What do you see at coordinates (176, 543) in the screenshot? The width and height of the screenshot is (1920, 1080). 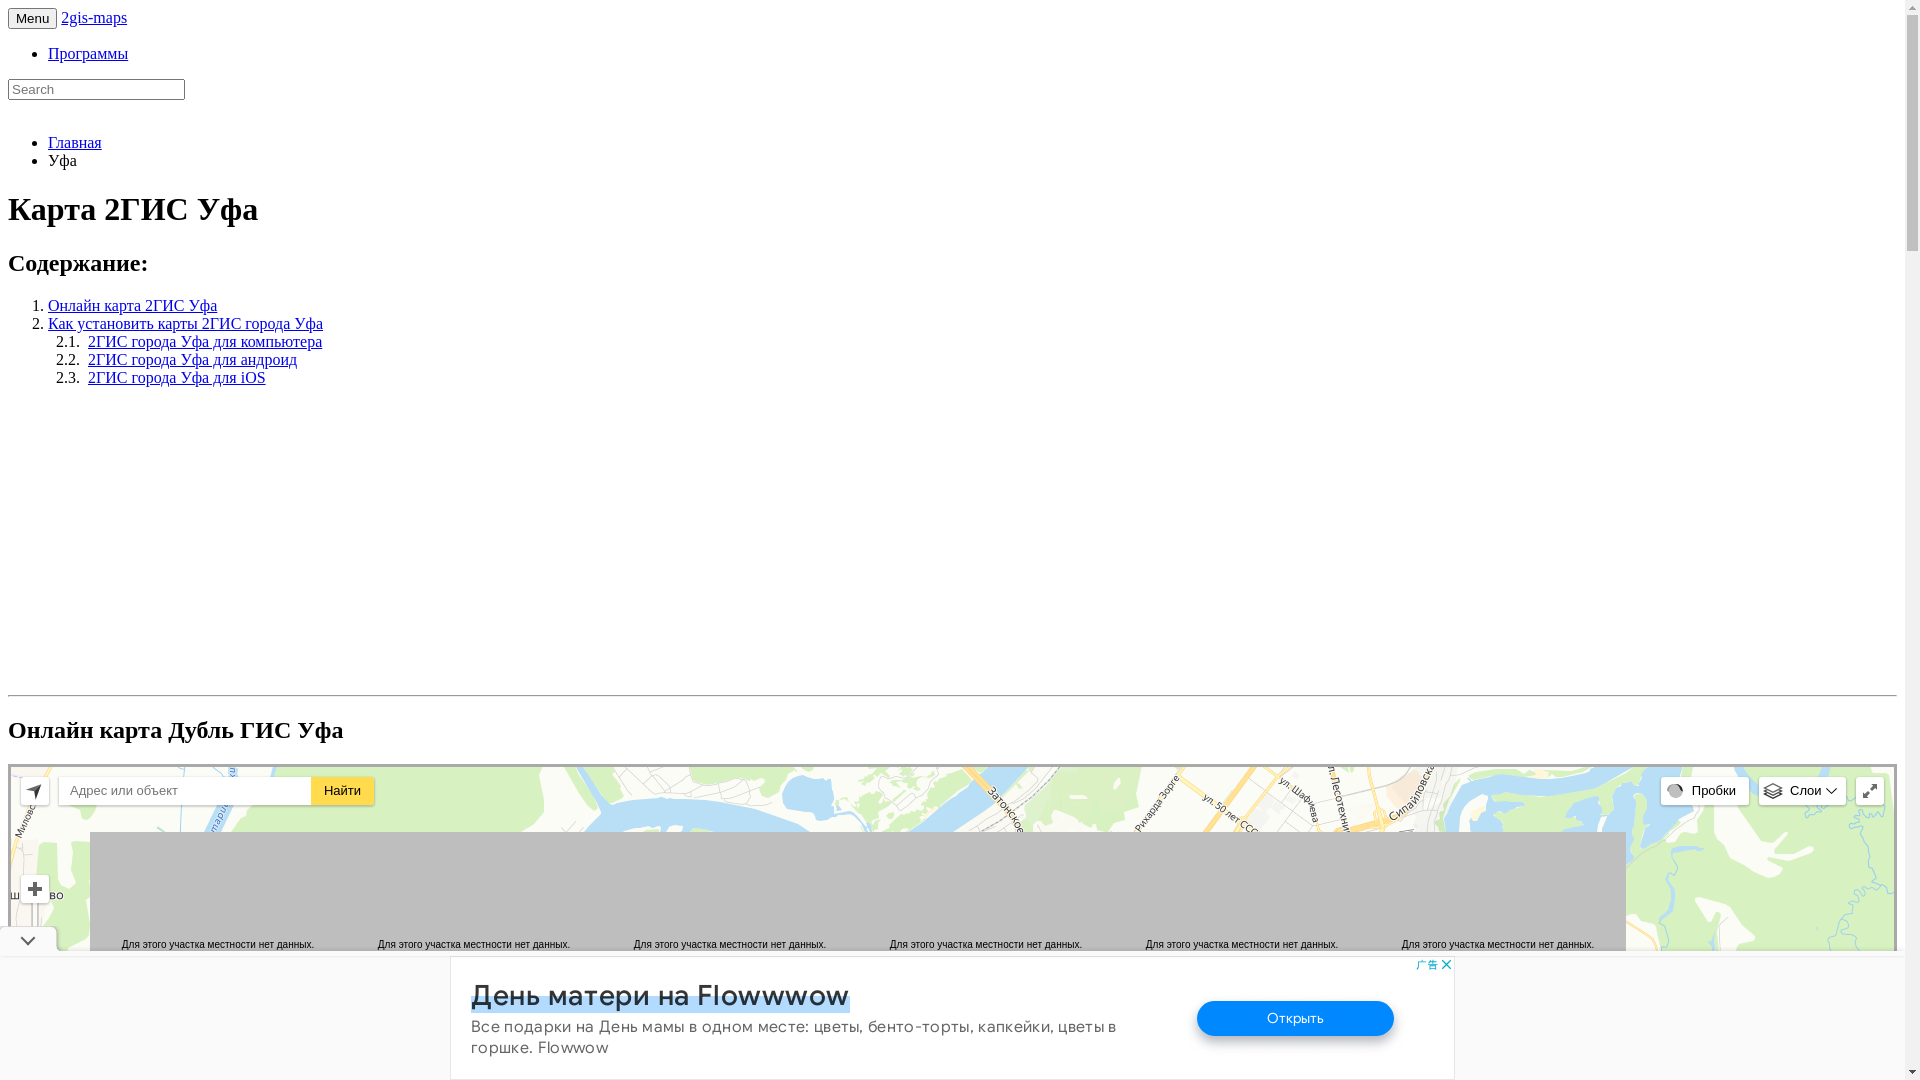 I see `Advertisement` at bounding box center [176, 543].